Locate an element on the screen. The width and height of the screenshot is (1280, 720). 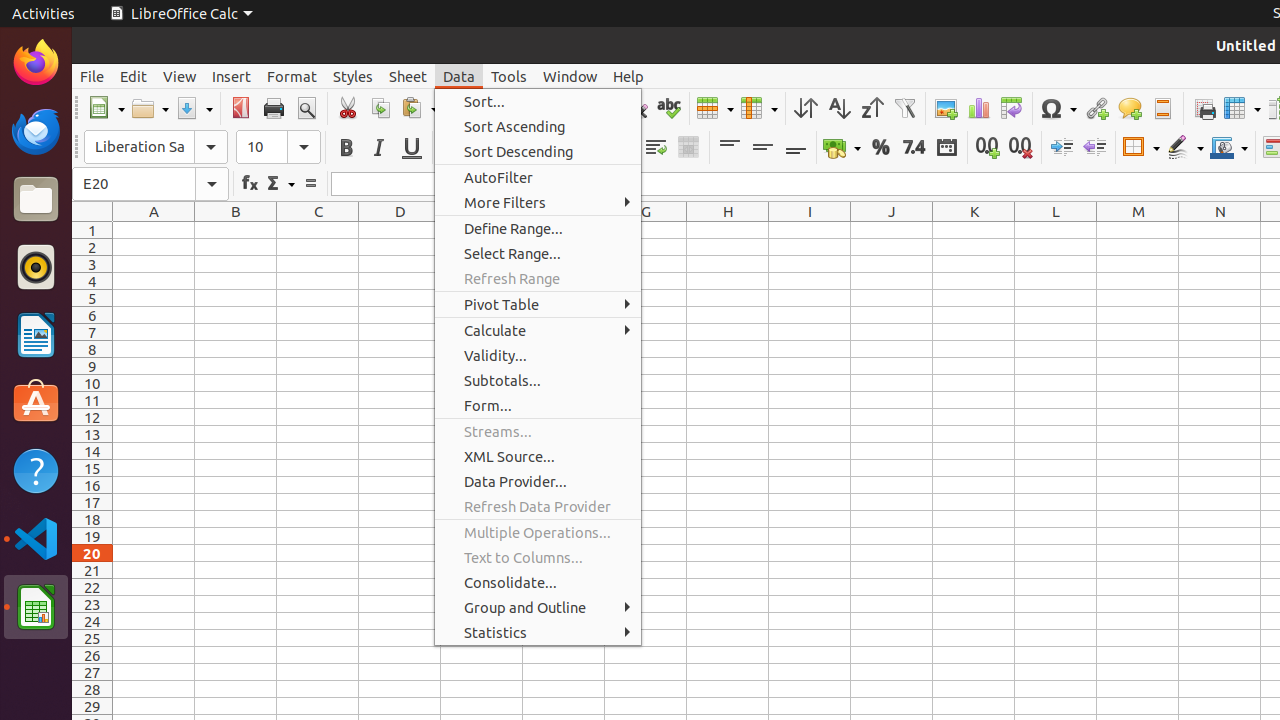
Center Vertically is located at coordinates (762, 148).